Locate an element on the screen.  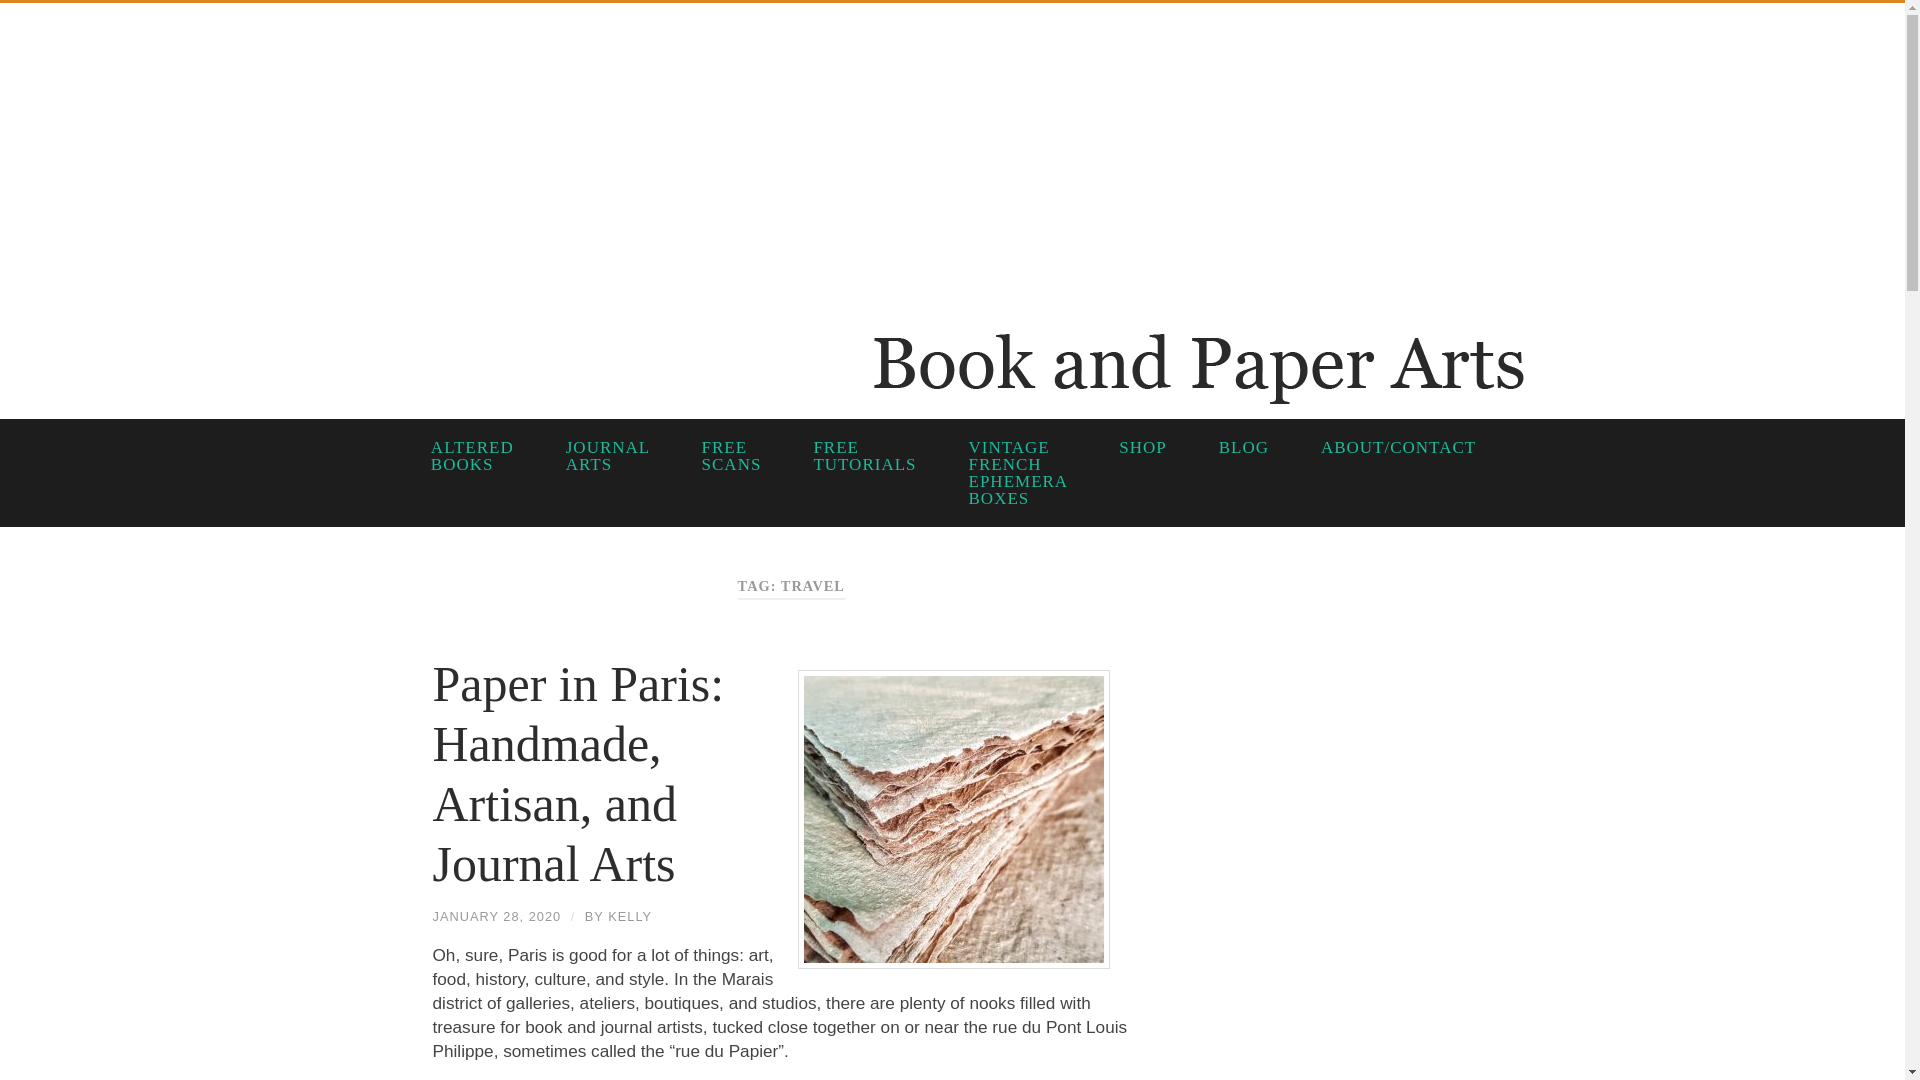
FREE SCANS is located at coordinates (731, 456).